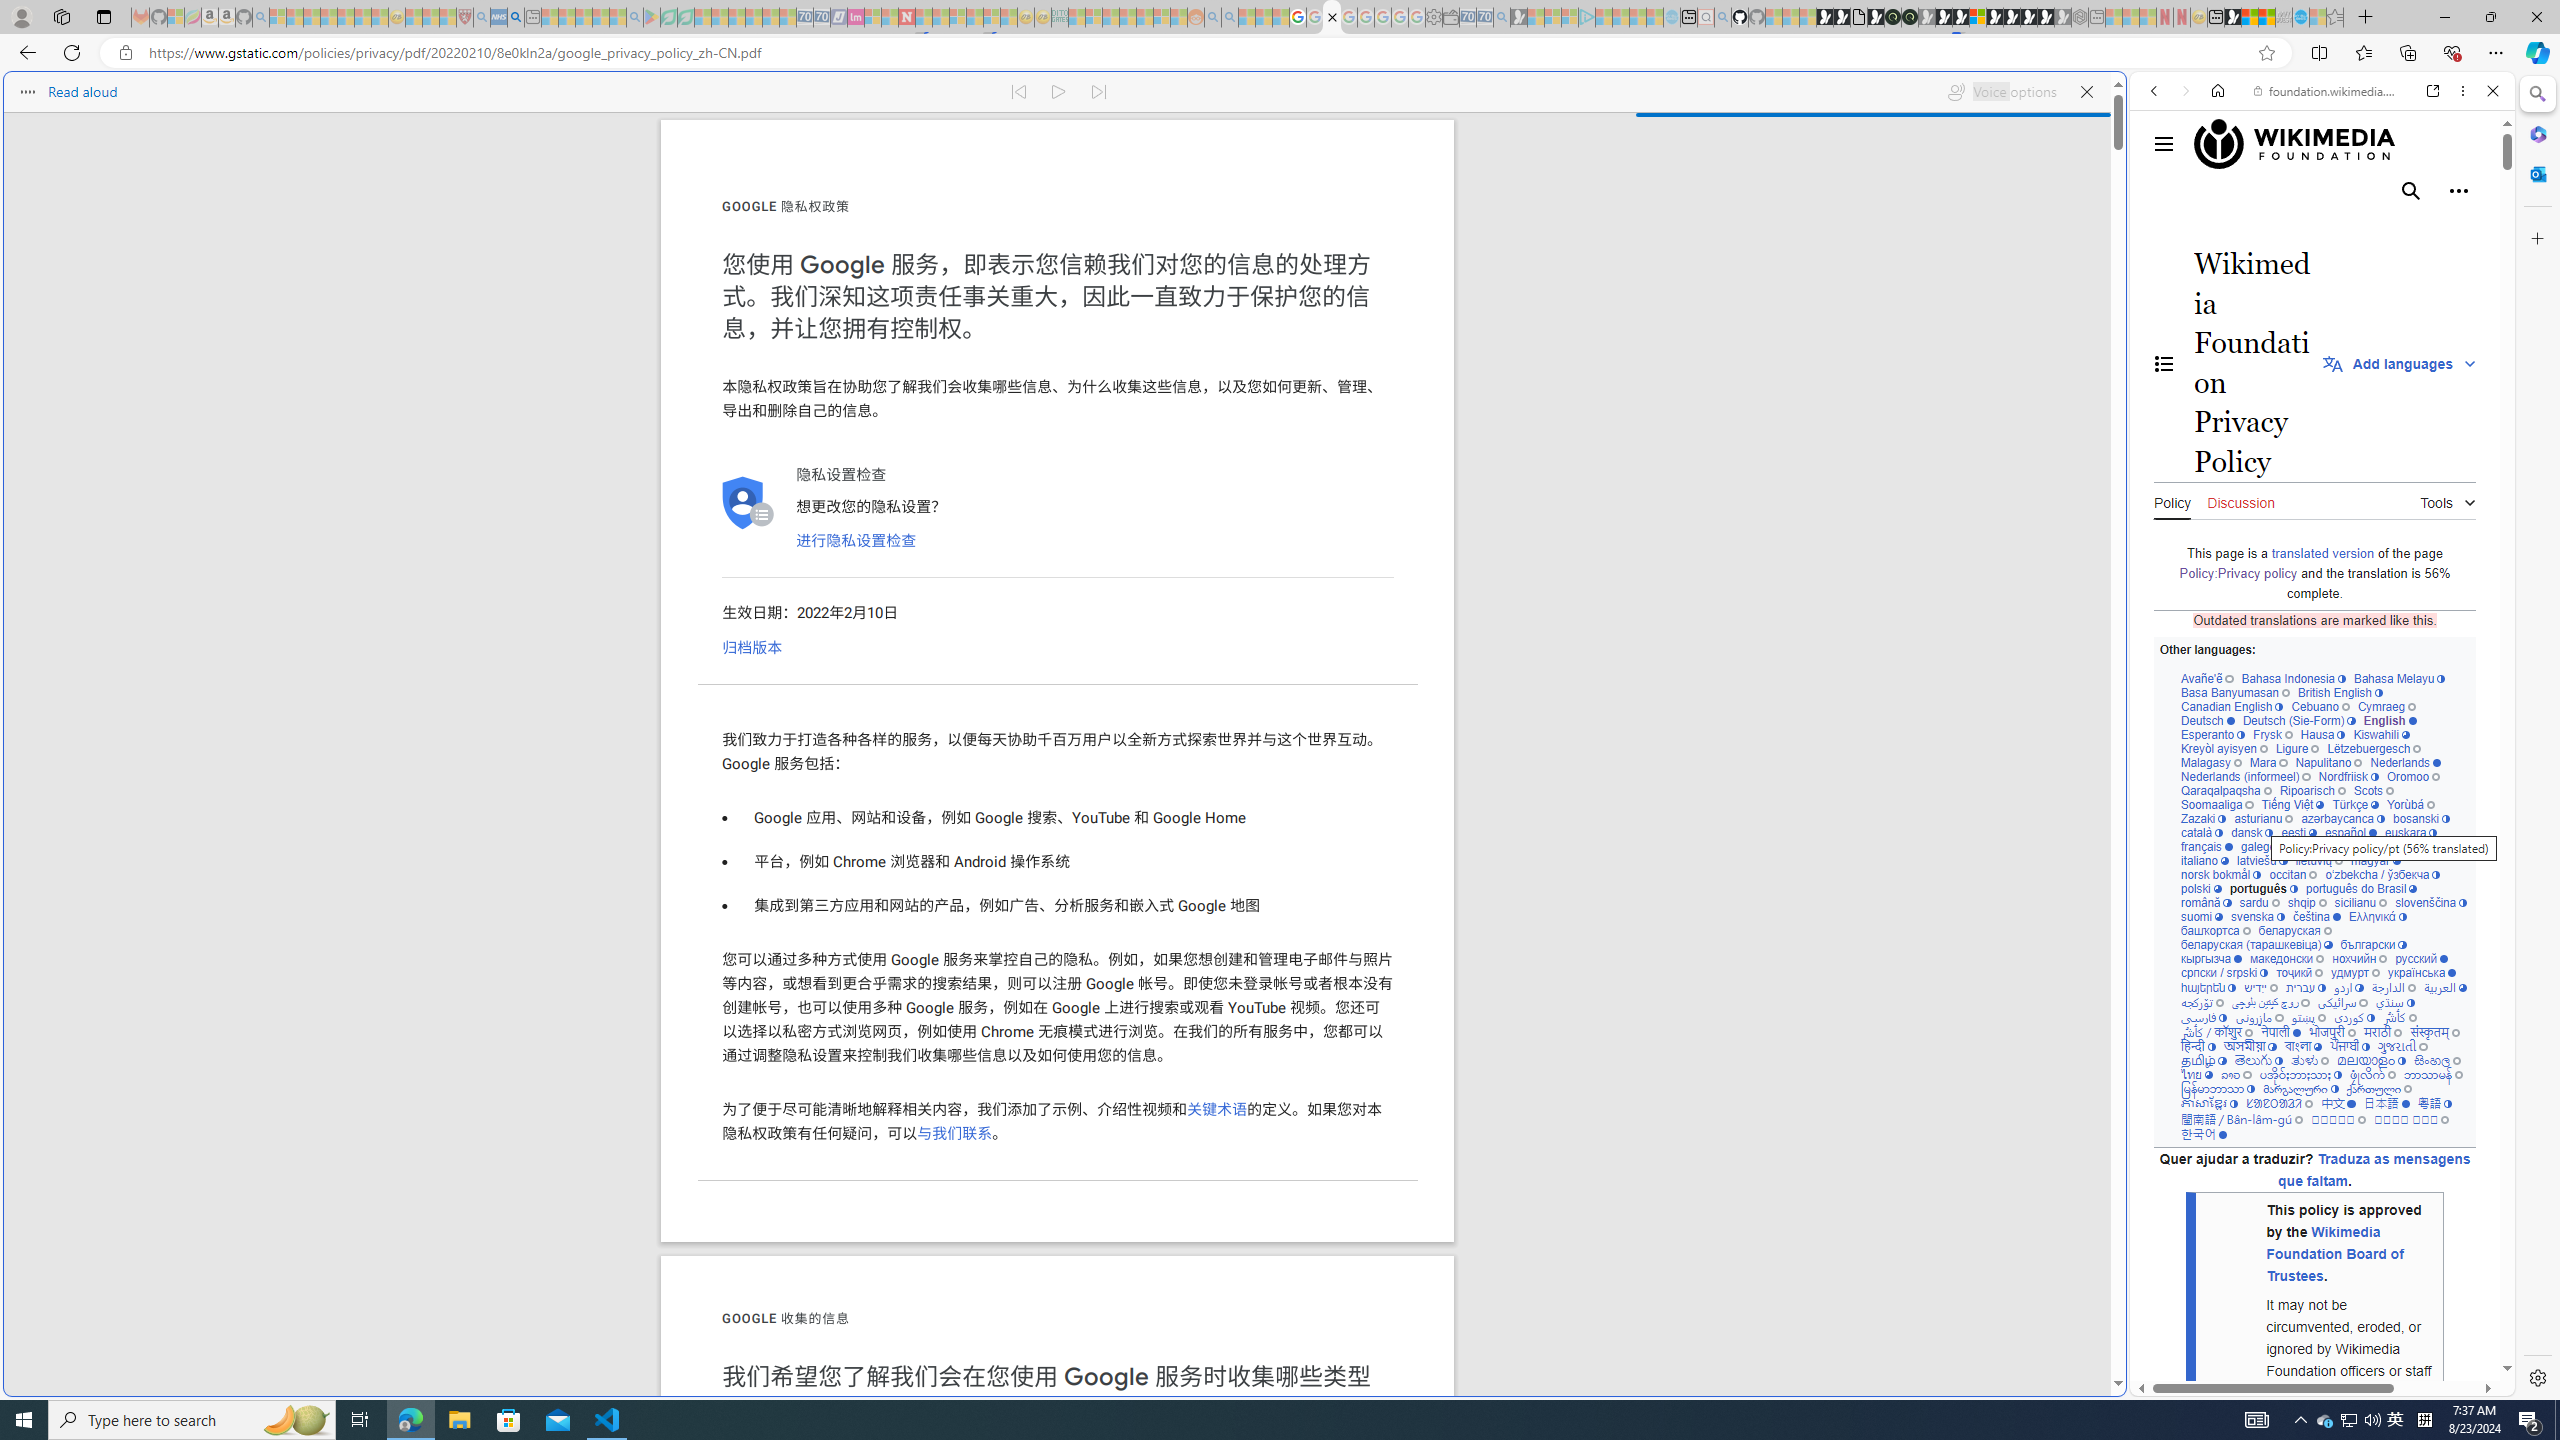 The height and width of the screenshot is (1440, 2560). I want to click on Tools, so click(2447, 499).